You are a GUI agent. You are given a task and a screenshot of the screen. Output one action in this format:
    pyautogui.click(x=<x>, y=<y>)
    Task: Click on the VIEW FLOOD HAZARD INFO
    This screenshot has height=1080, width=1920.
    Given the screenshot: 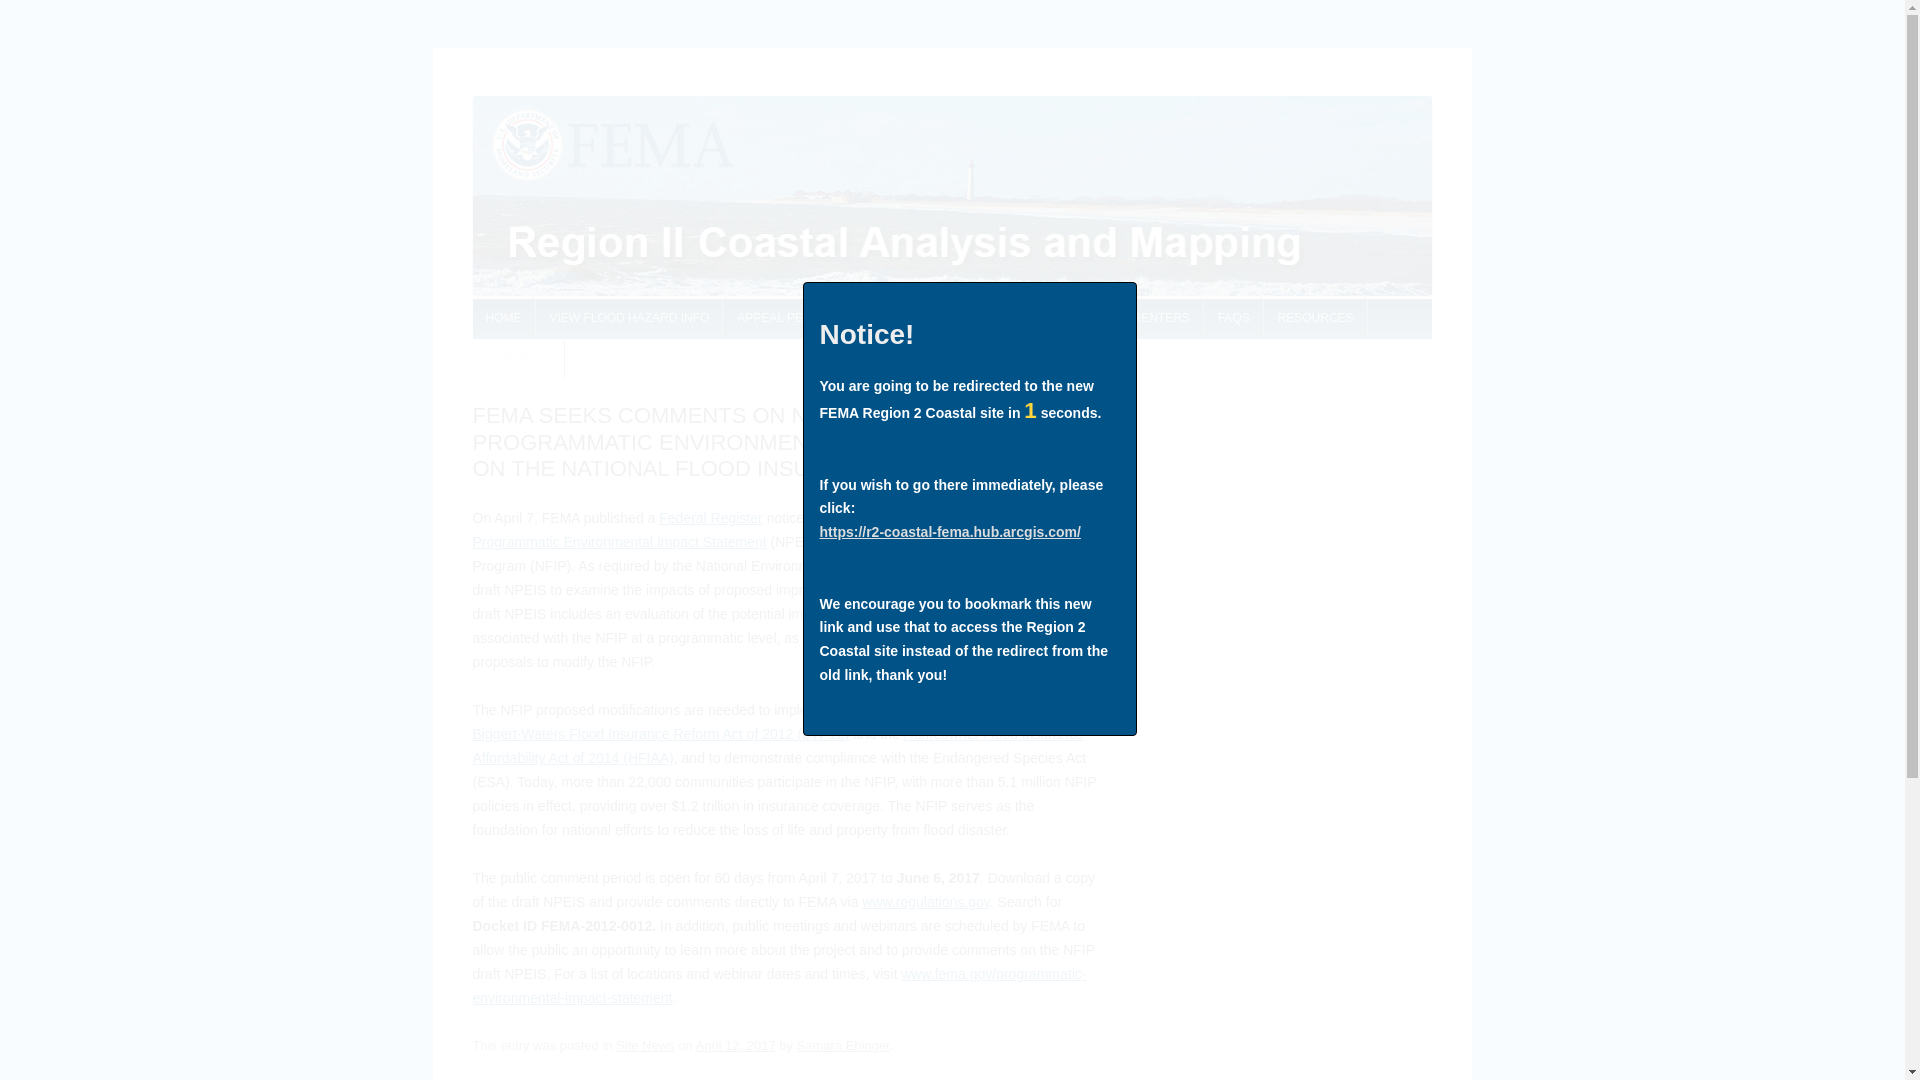 What is the action you would take?
    pyautogui.click(x=628, y=319)
    